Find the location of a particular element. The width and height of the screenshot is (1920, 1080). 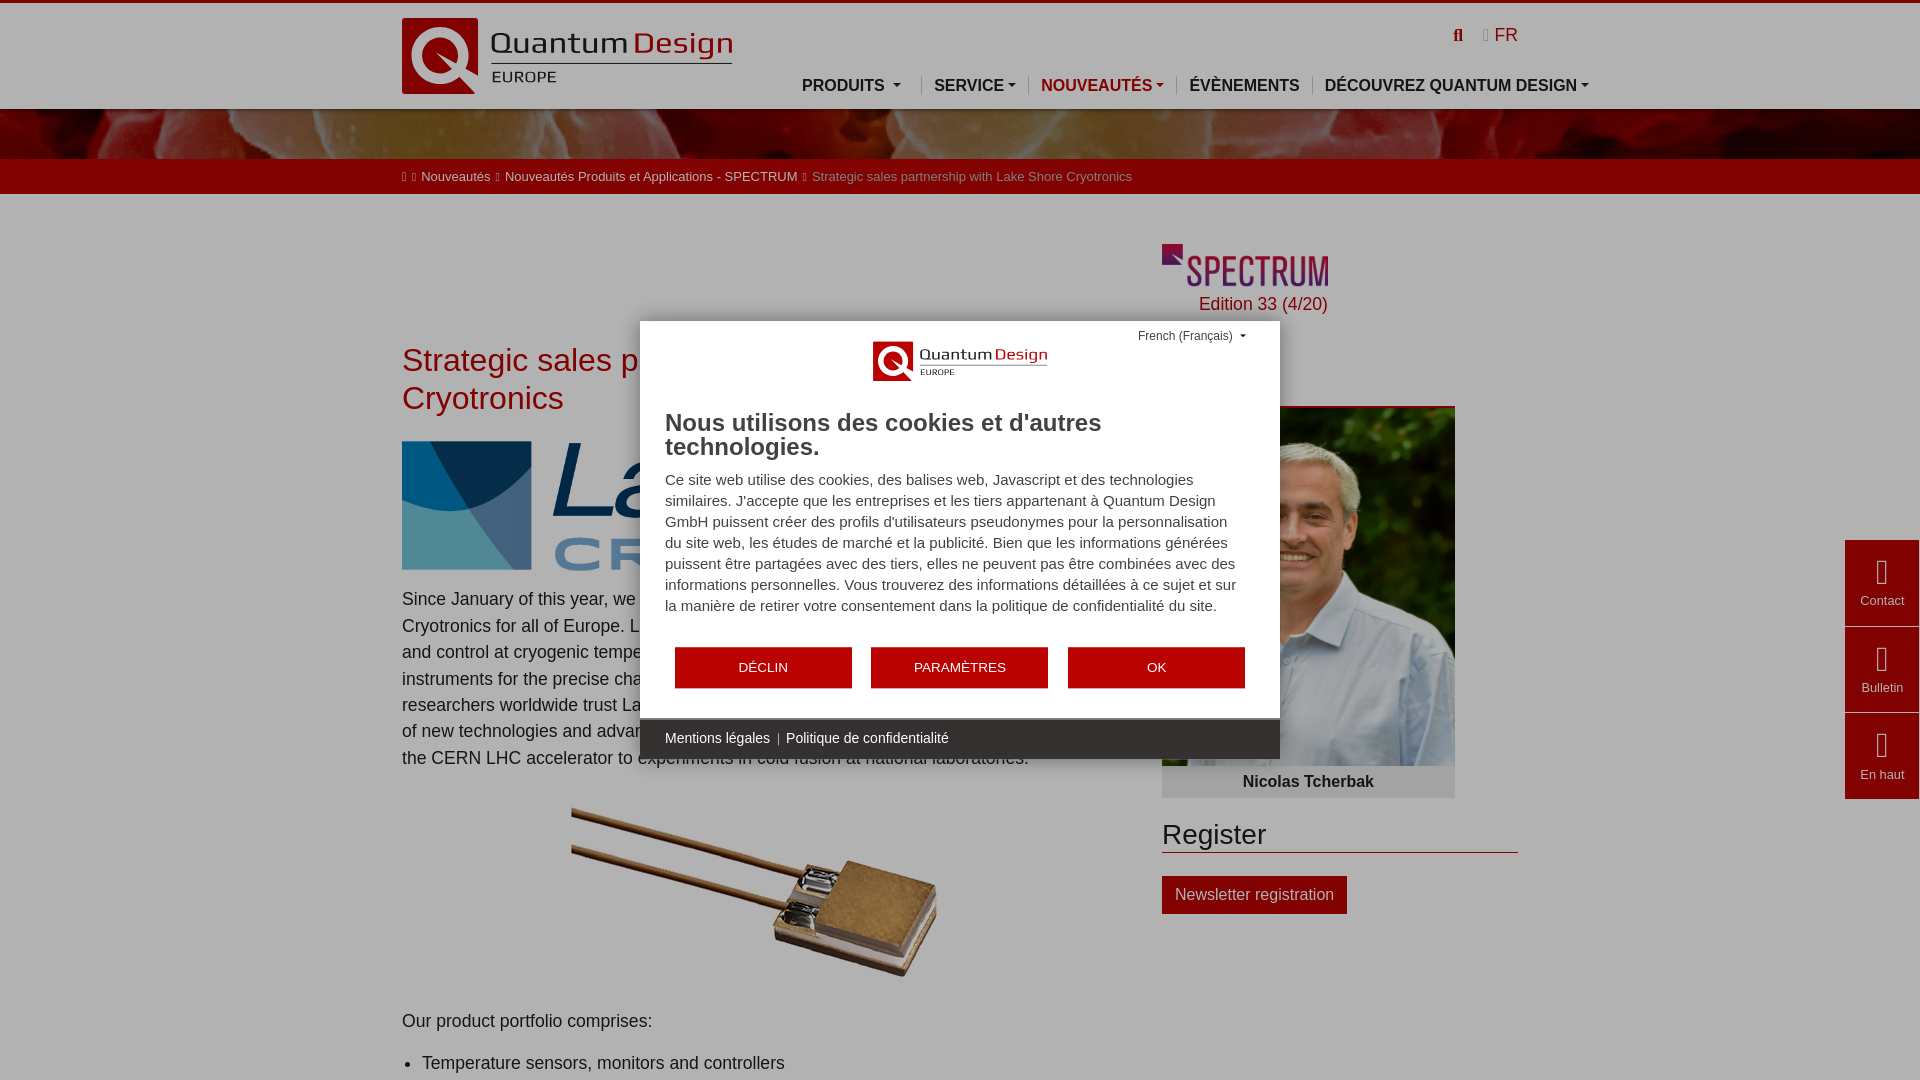

PRODUITS is located at coordinates (862, 85).